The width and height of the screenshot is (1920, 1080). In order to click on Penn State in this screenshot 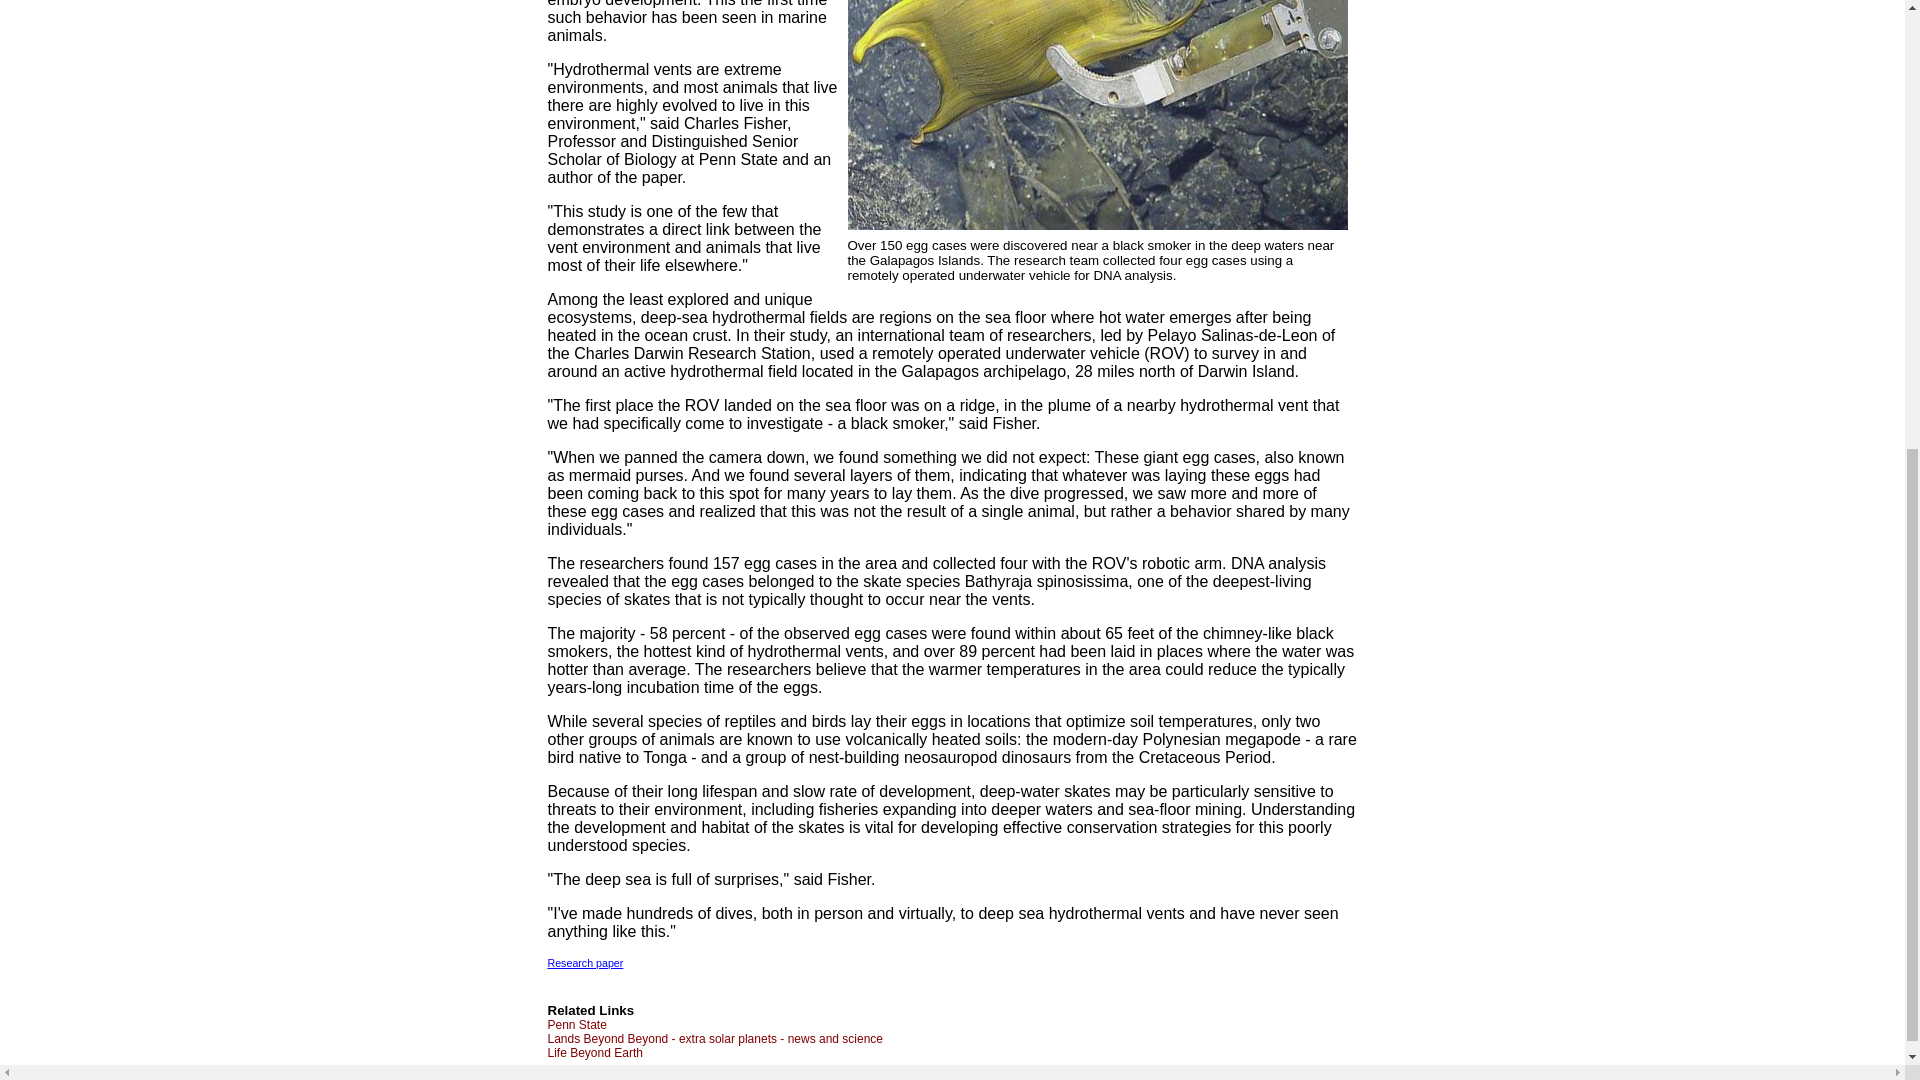, I will do `click(576, 1025)`.